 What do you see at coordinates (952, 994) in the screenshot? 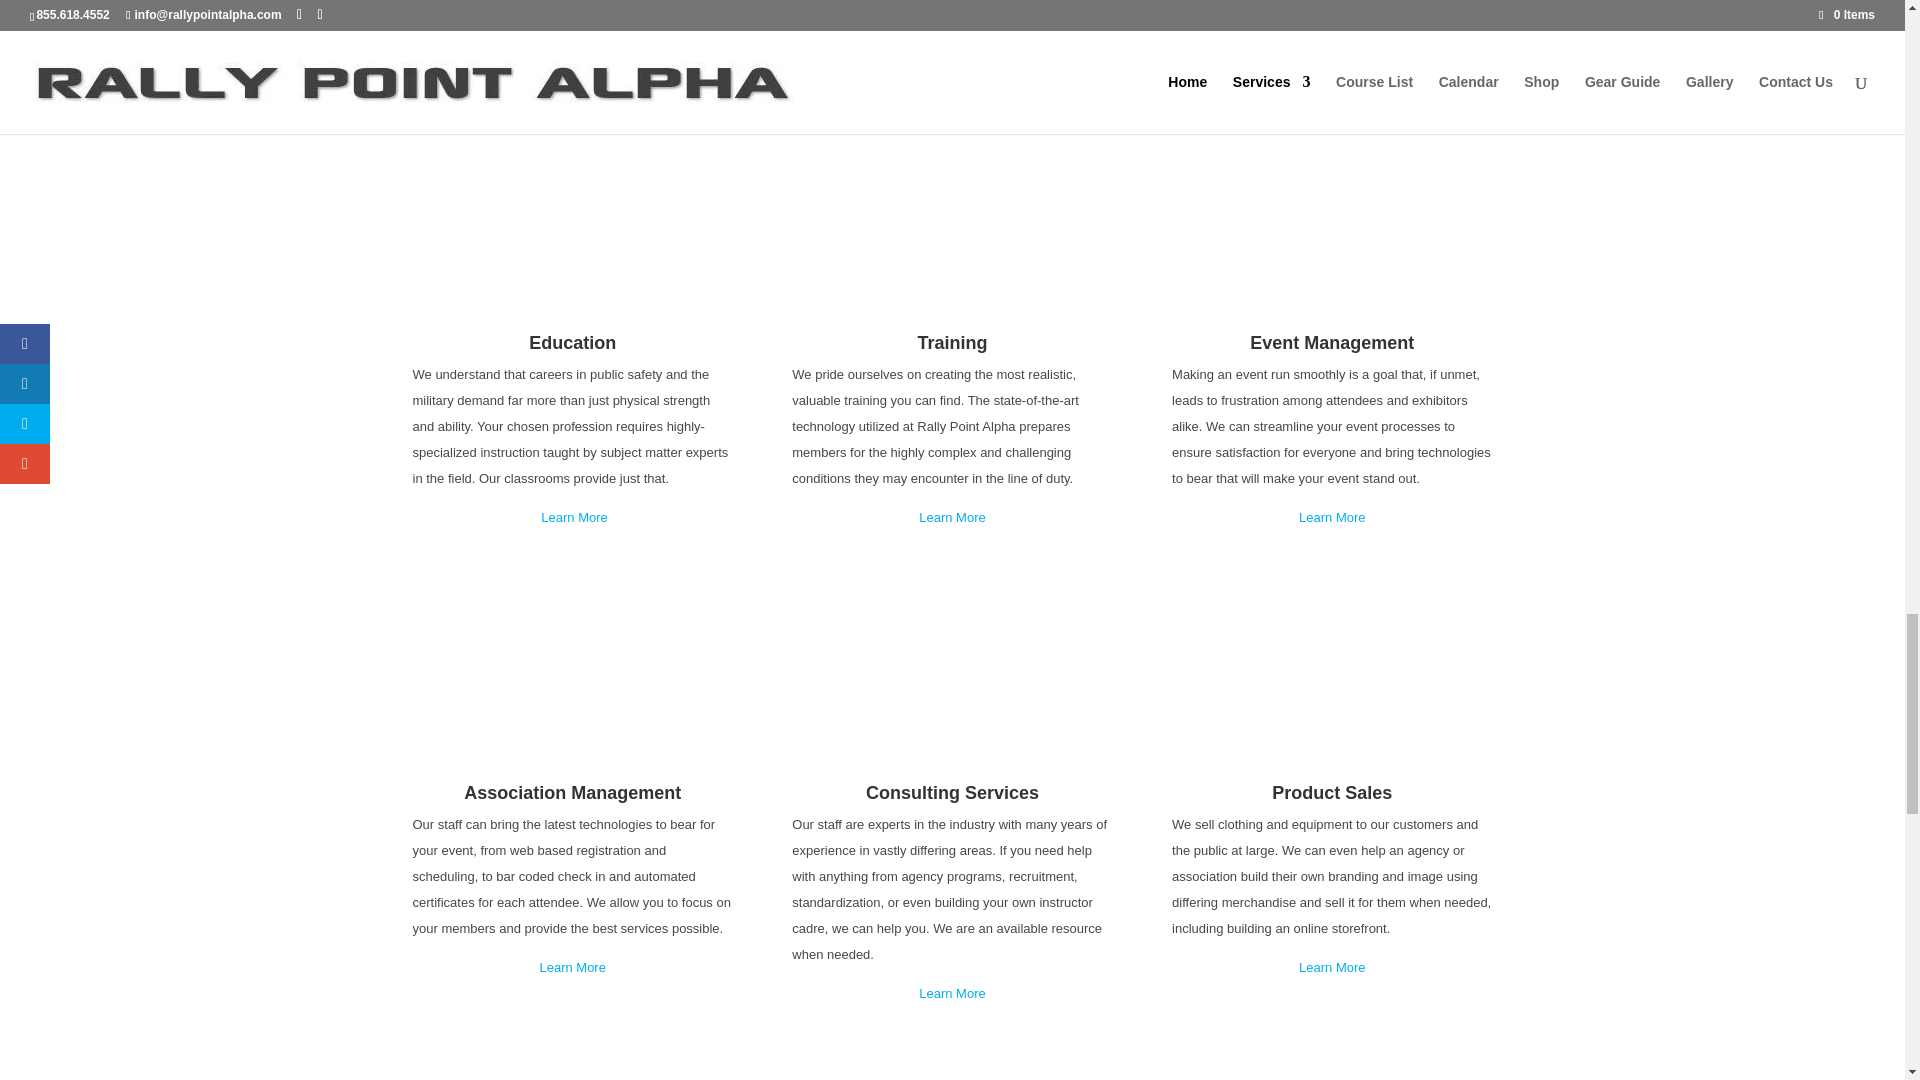
I see `Learn More` at bounding box center [952, 994].